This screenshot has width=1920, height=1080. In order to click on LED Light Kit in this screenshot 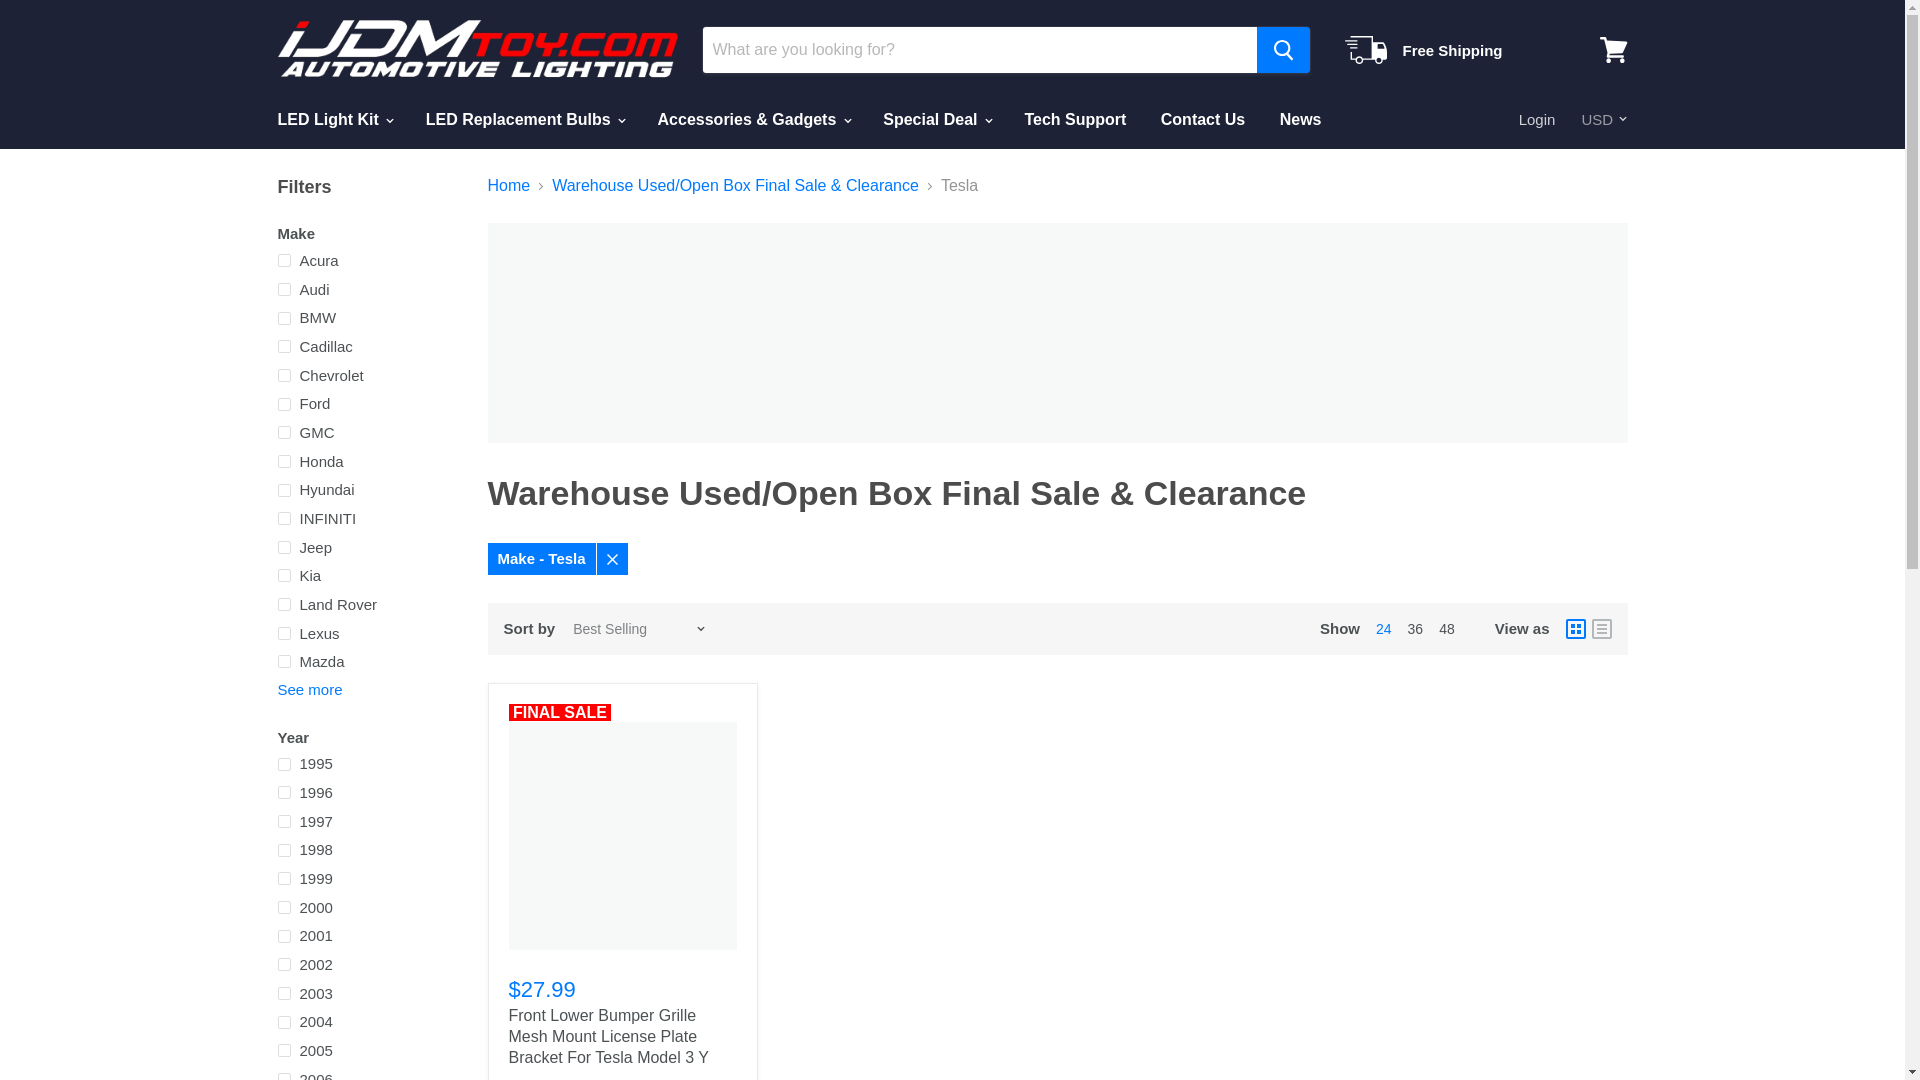, I will do `click(333, 120)`.